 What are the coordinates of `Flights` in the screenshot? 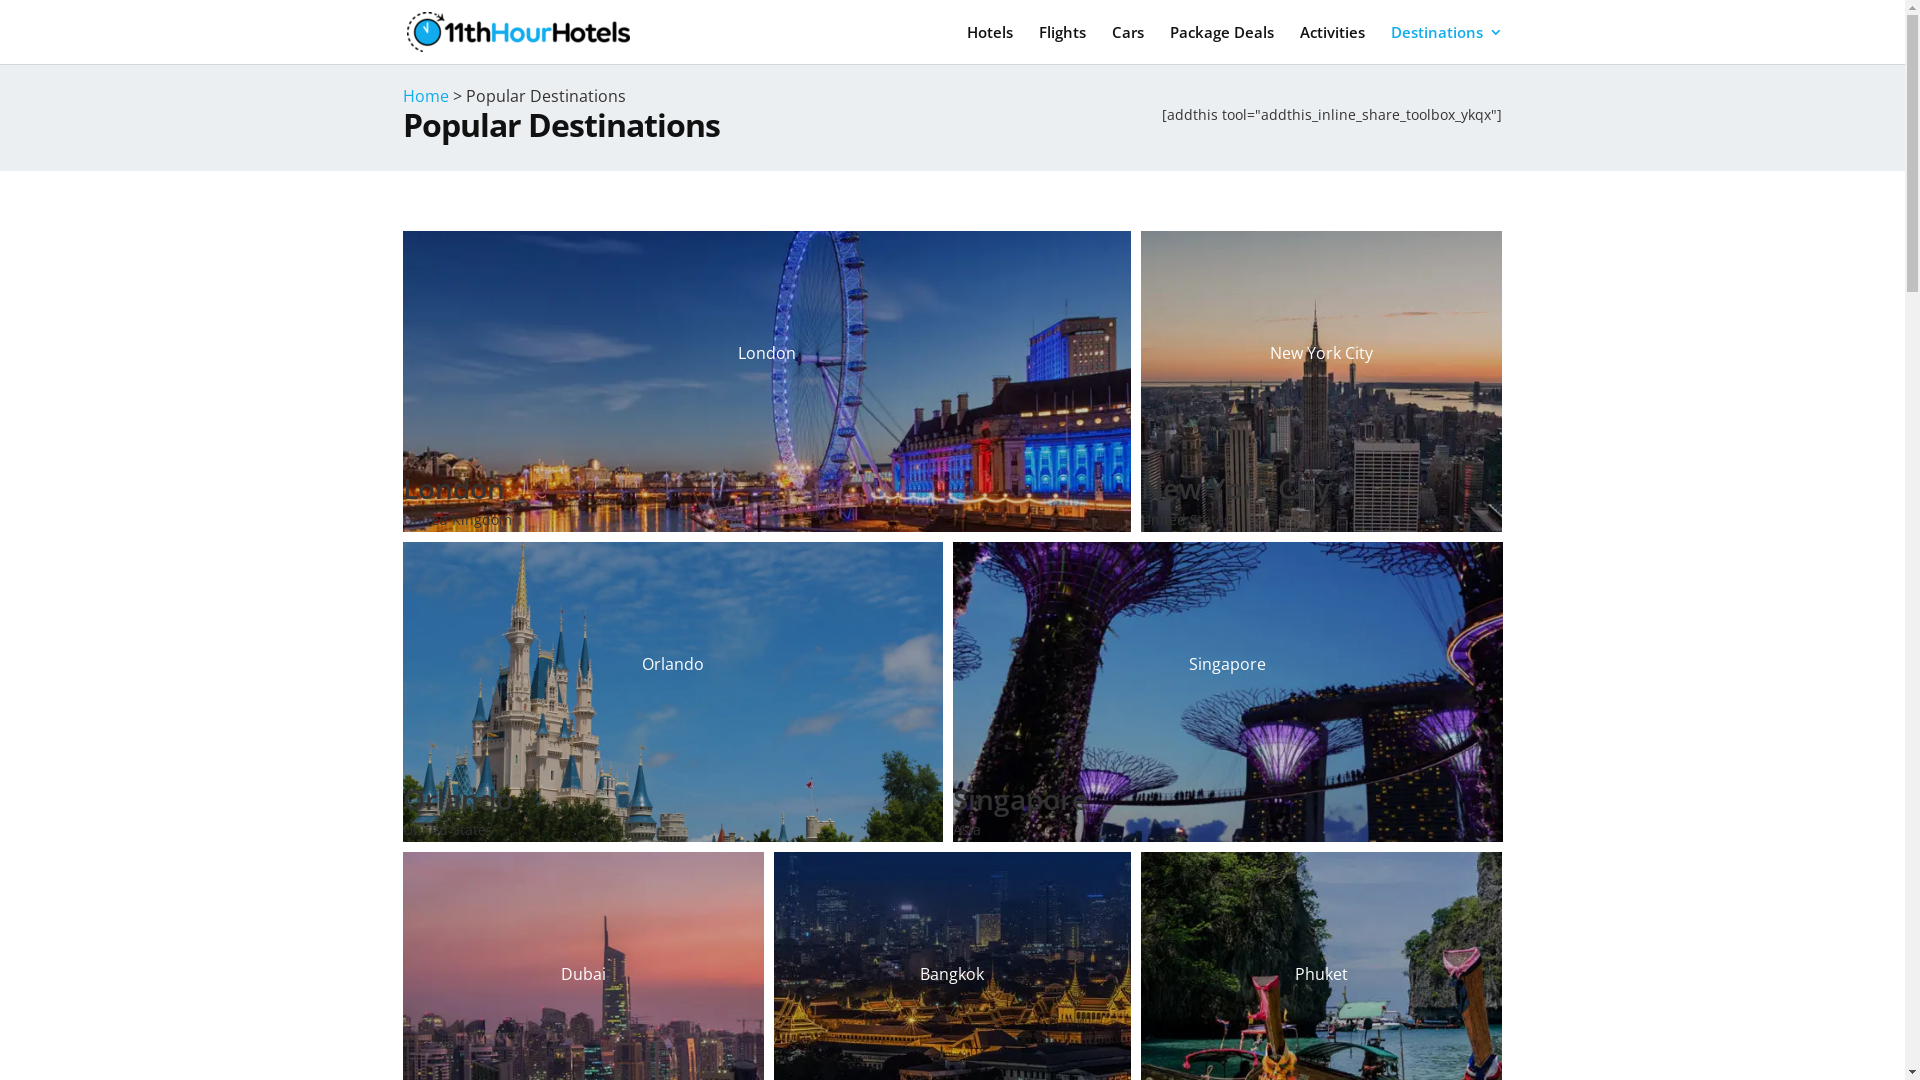 It's located at (1062, 44).